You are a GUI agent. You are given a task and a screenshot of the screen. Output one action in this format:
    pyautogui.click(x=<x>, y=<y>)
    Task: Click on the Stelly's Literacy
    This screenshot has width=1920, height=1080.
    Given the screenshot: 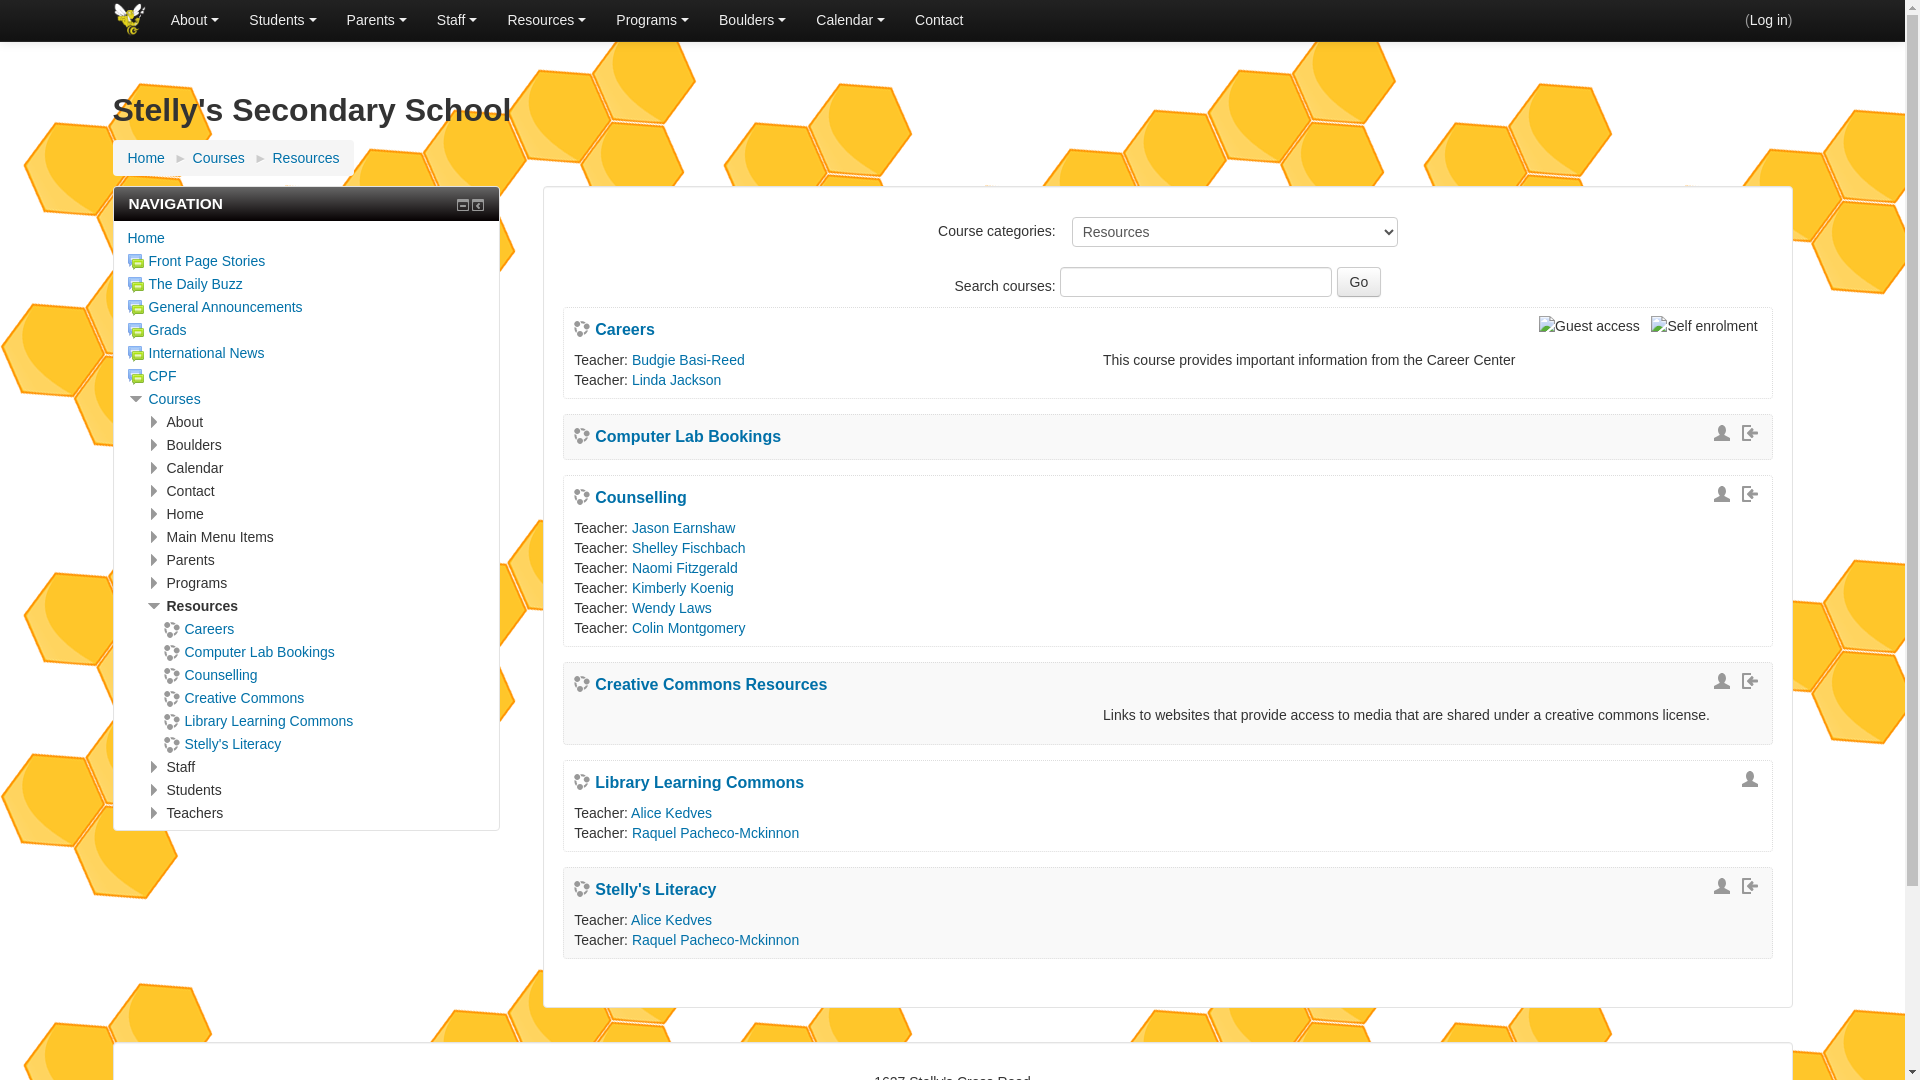 What is the action you would take?
    pyautogui.click(x=223, y=744)
    